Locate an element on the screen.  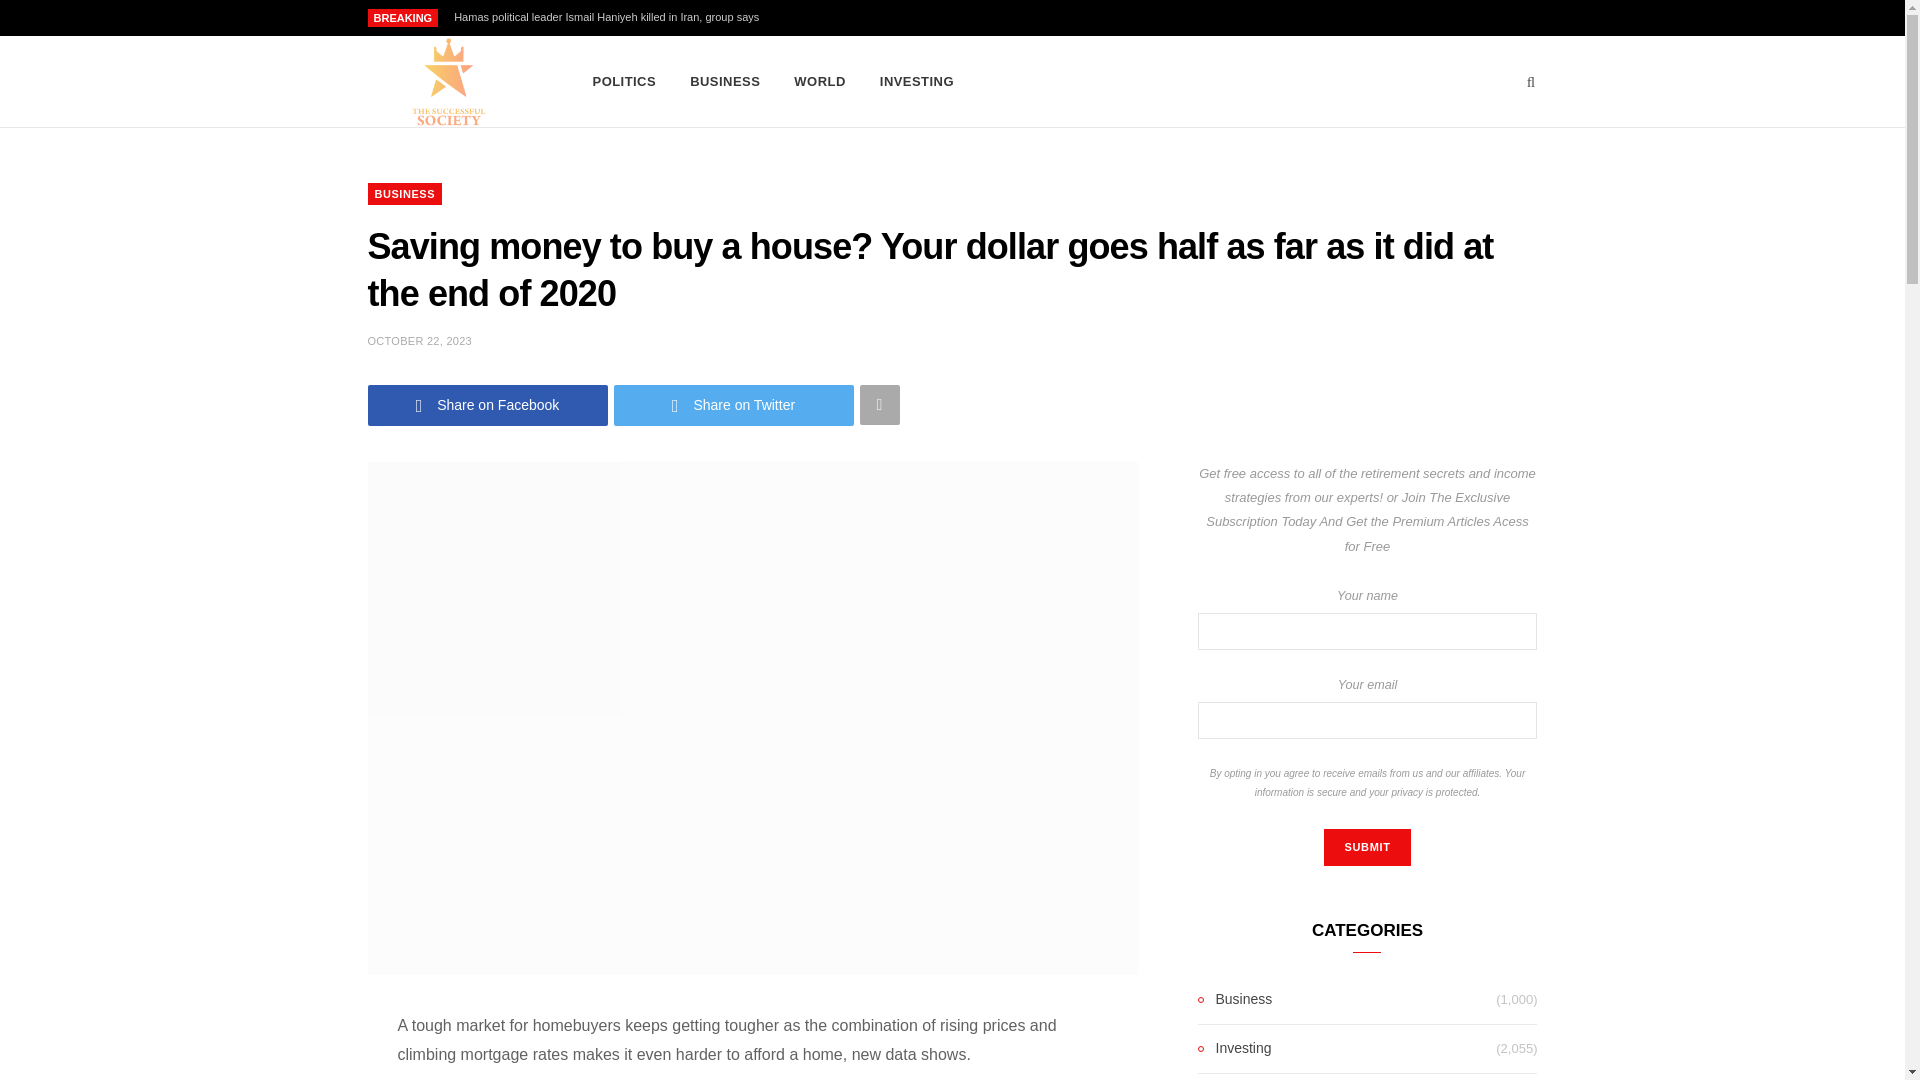
The Successful Society is located at coordinates (446, 82).